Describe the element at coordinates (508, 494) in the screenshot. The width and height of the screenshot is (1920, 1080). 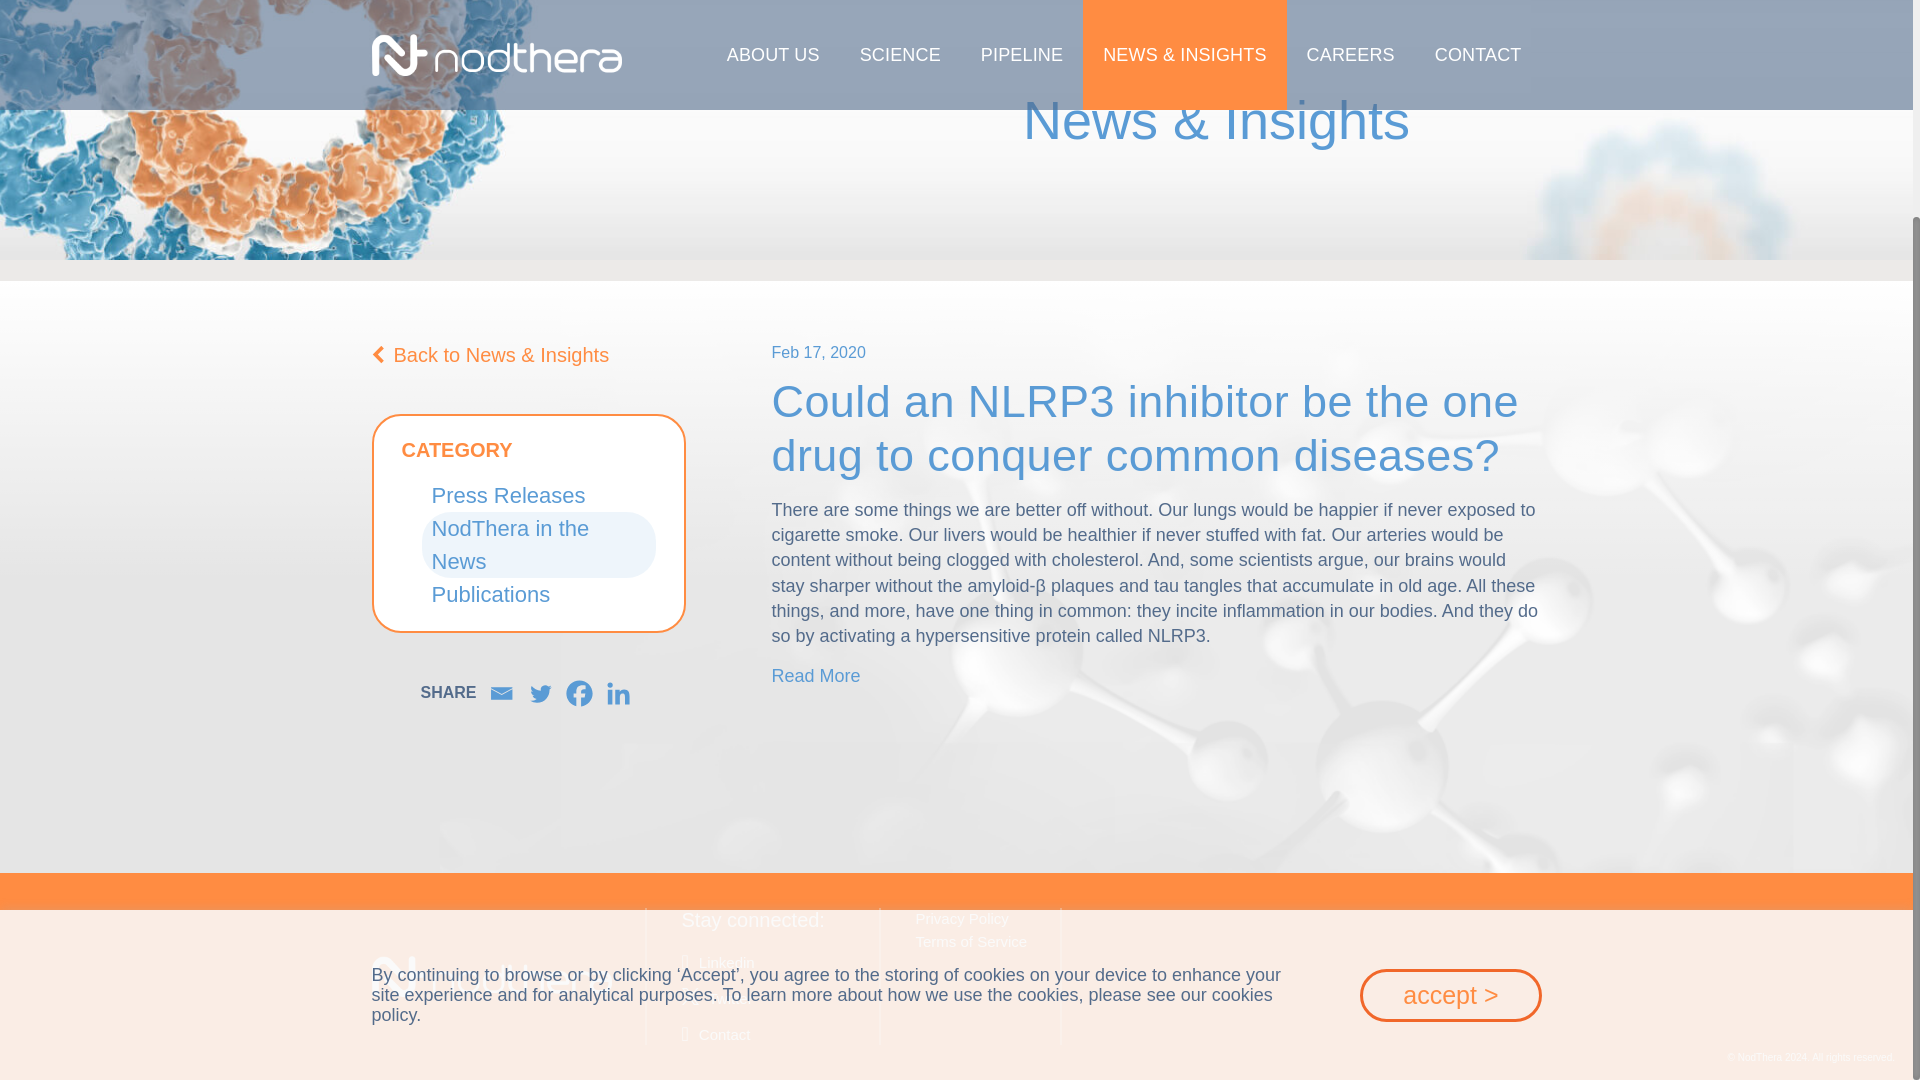
I see `Press Releases` at that location.